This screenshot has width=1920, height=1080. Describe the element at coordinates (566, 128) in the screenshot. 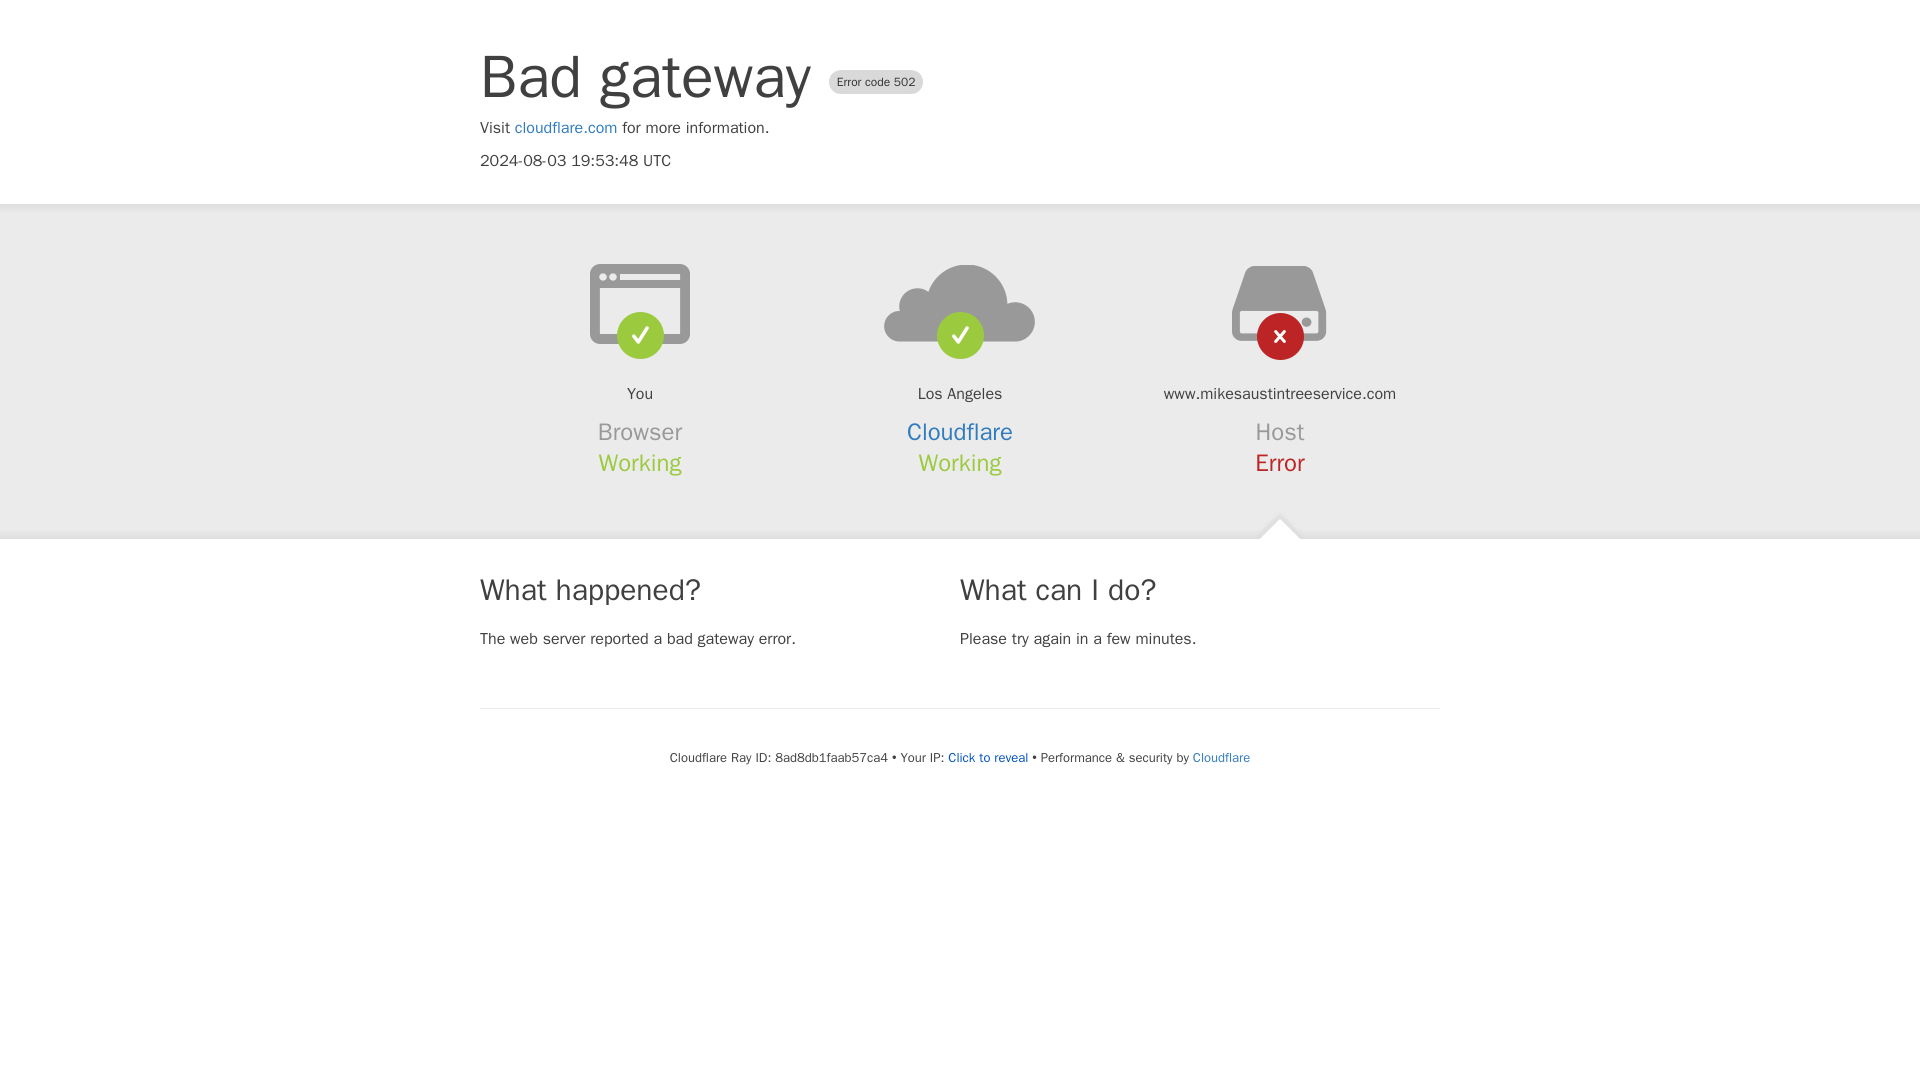

I see `cloudflare.com` at that location.